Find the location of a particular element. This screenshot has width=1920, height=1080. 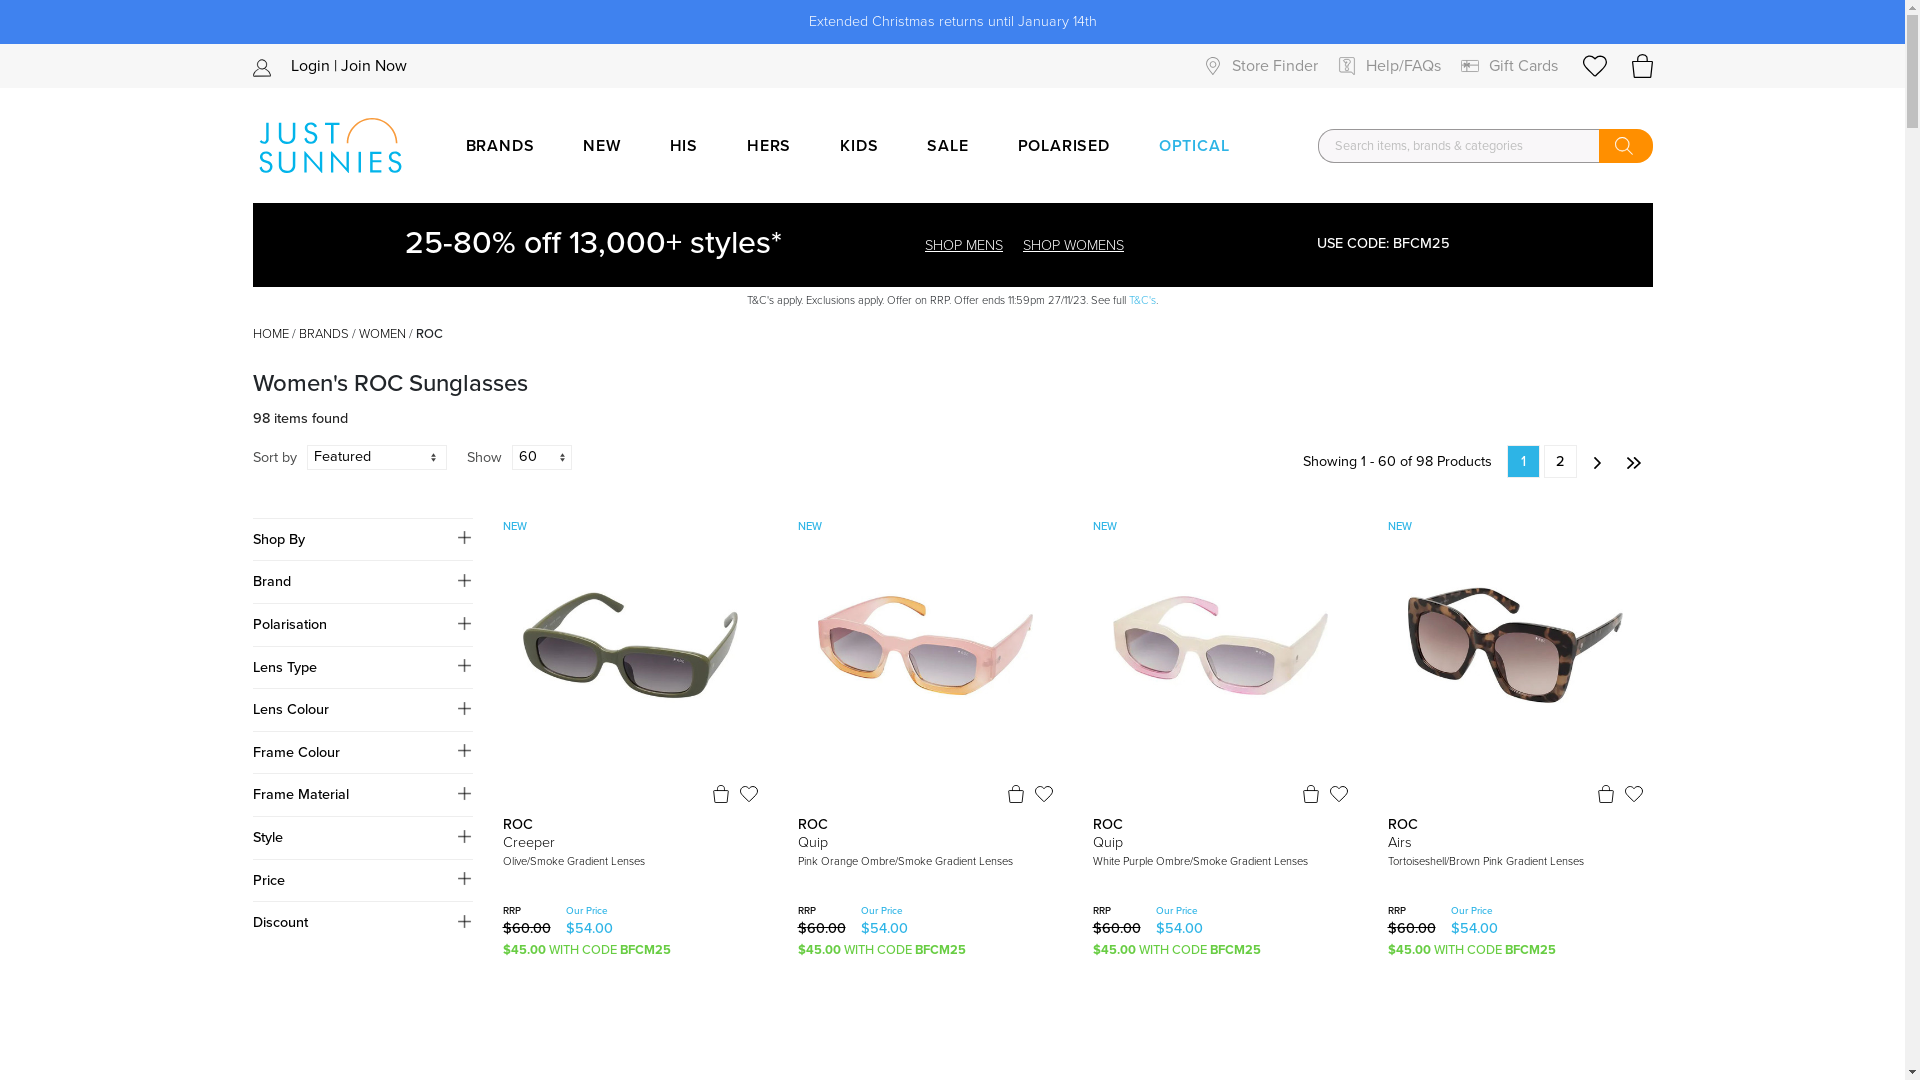

USE CODE: BFCM25 is located at coordinates (1384, 244).